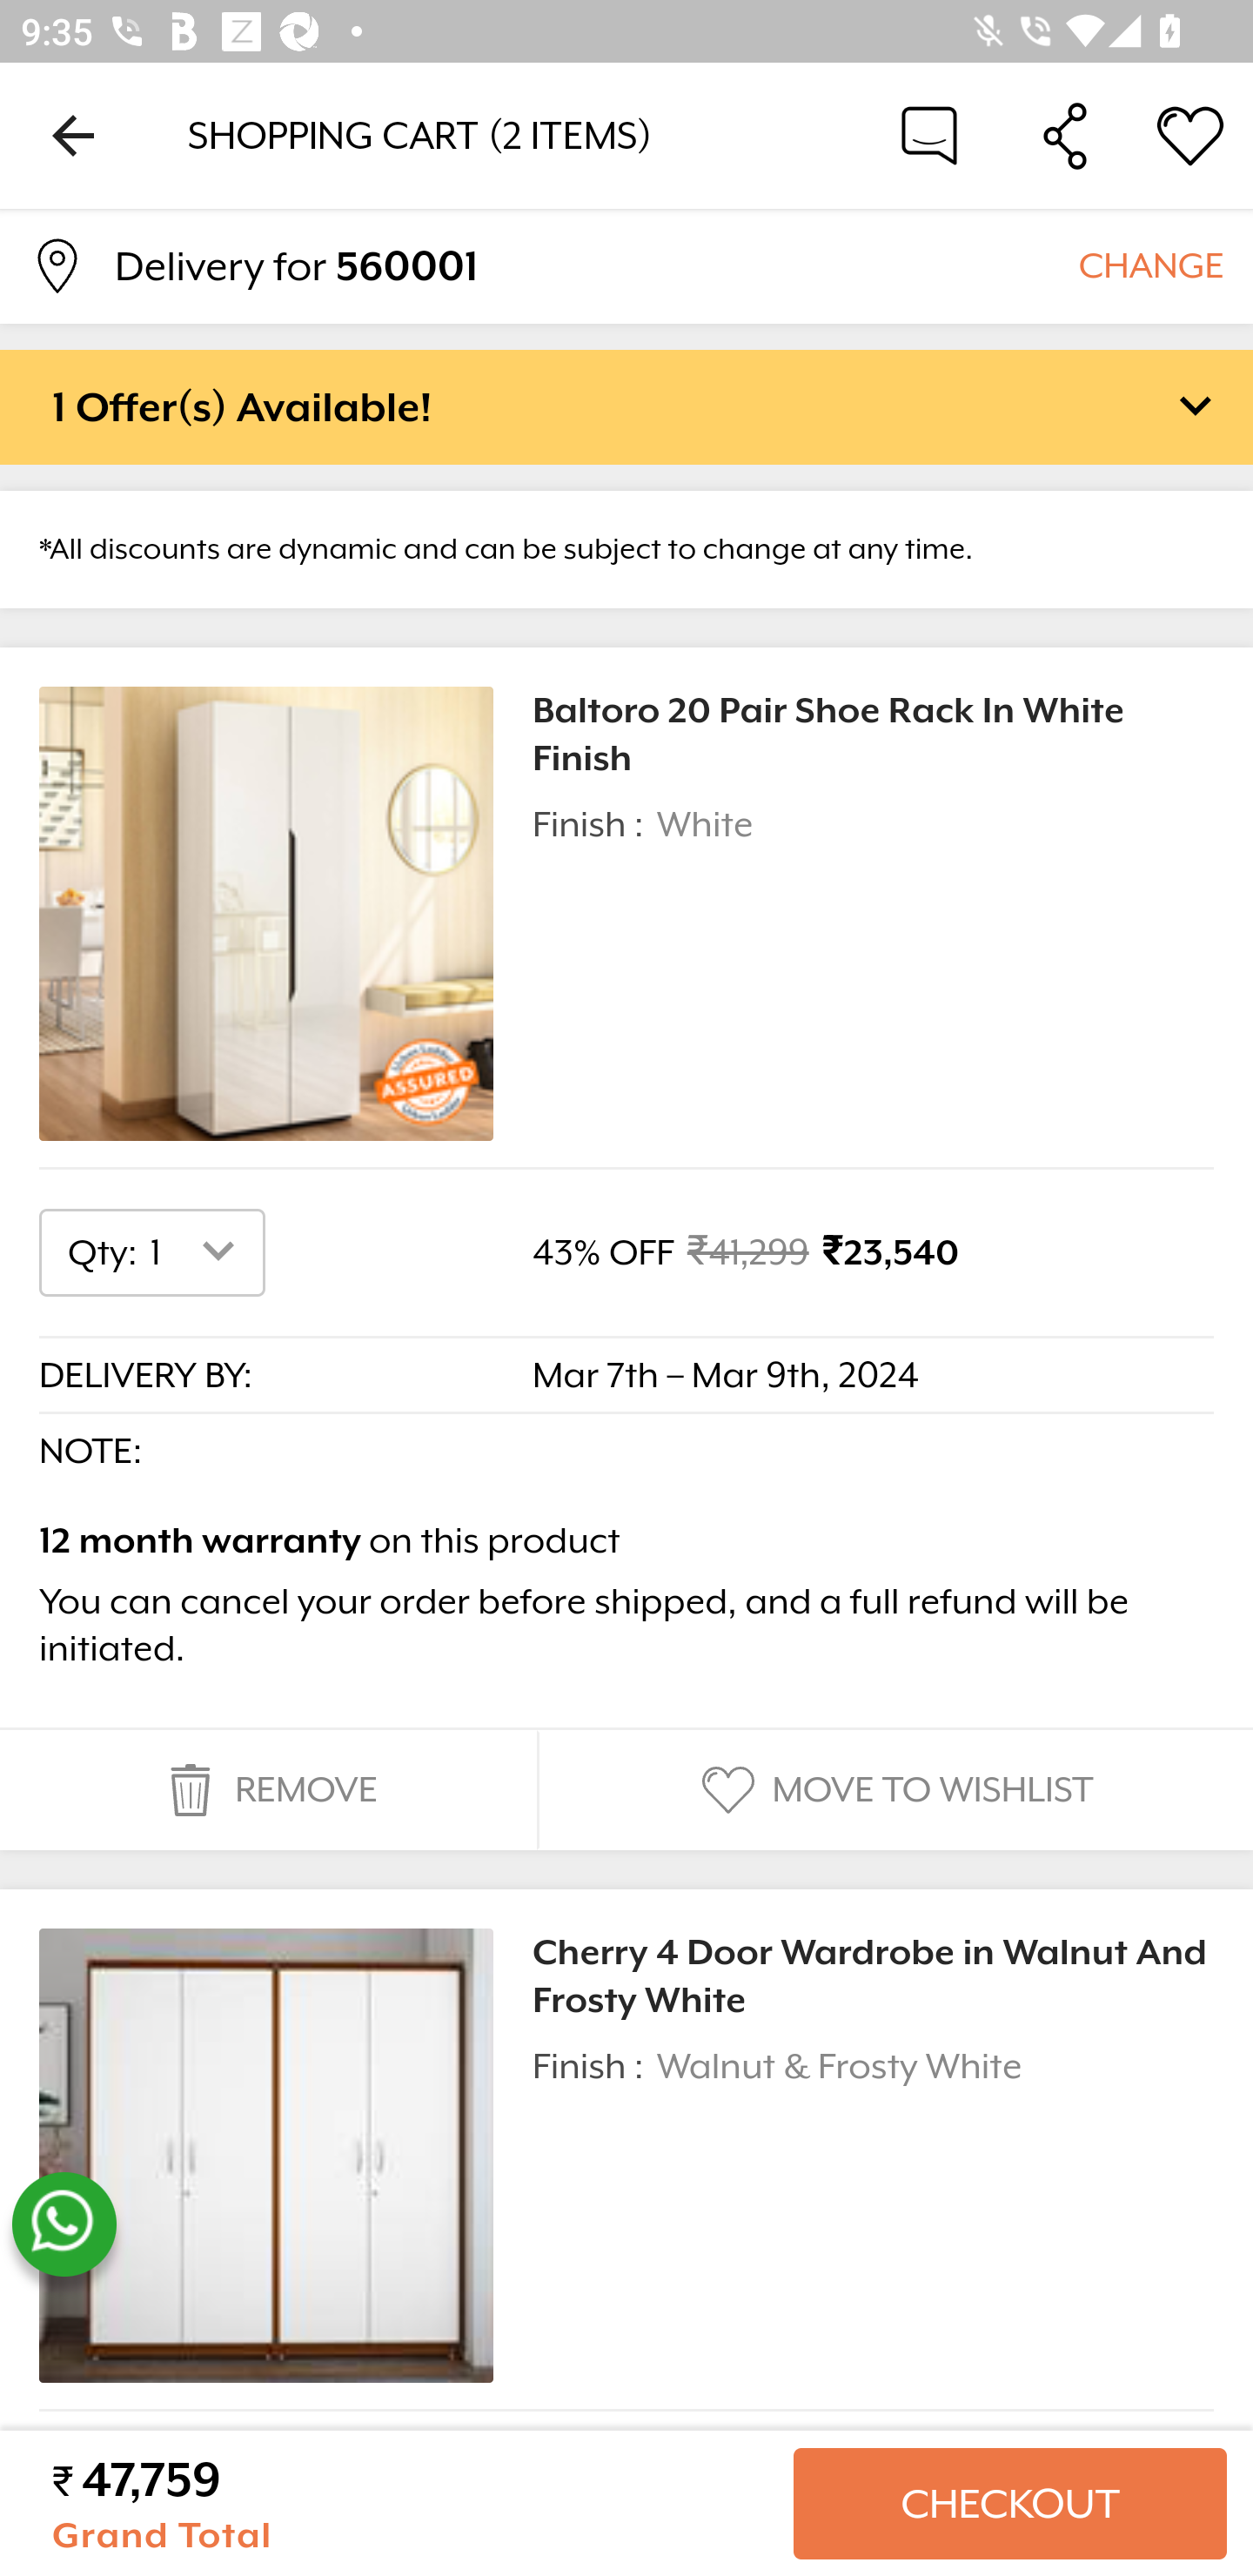 The height and width of the screenshot is (2576, 1253). I want to click on MOVE TO WISHLIST, so click(894, 1790).